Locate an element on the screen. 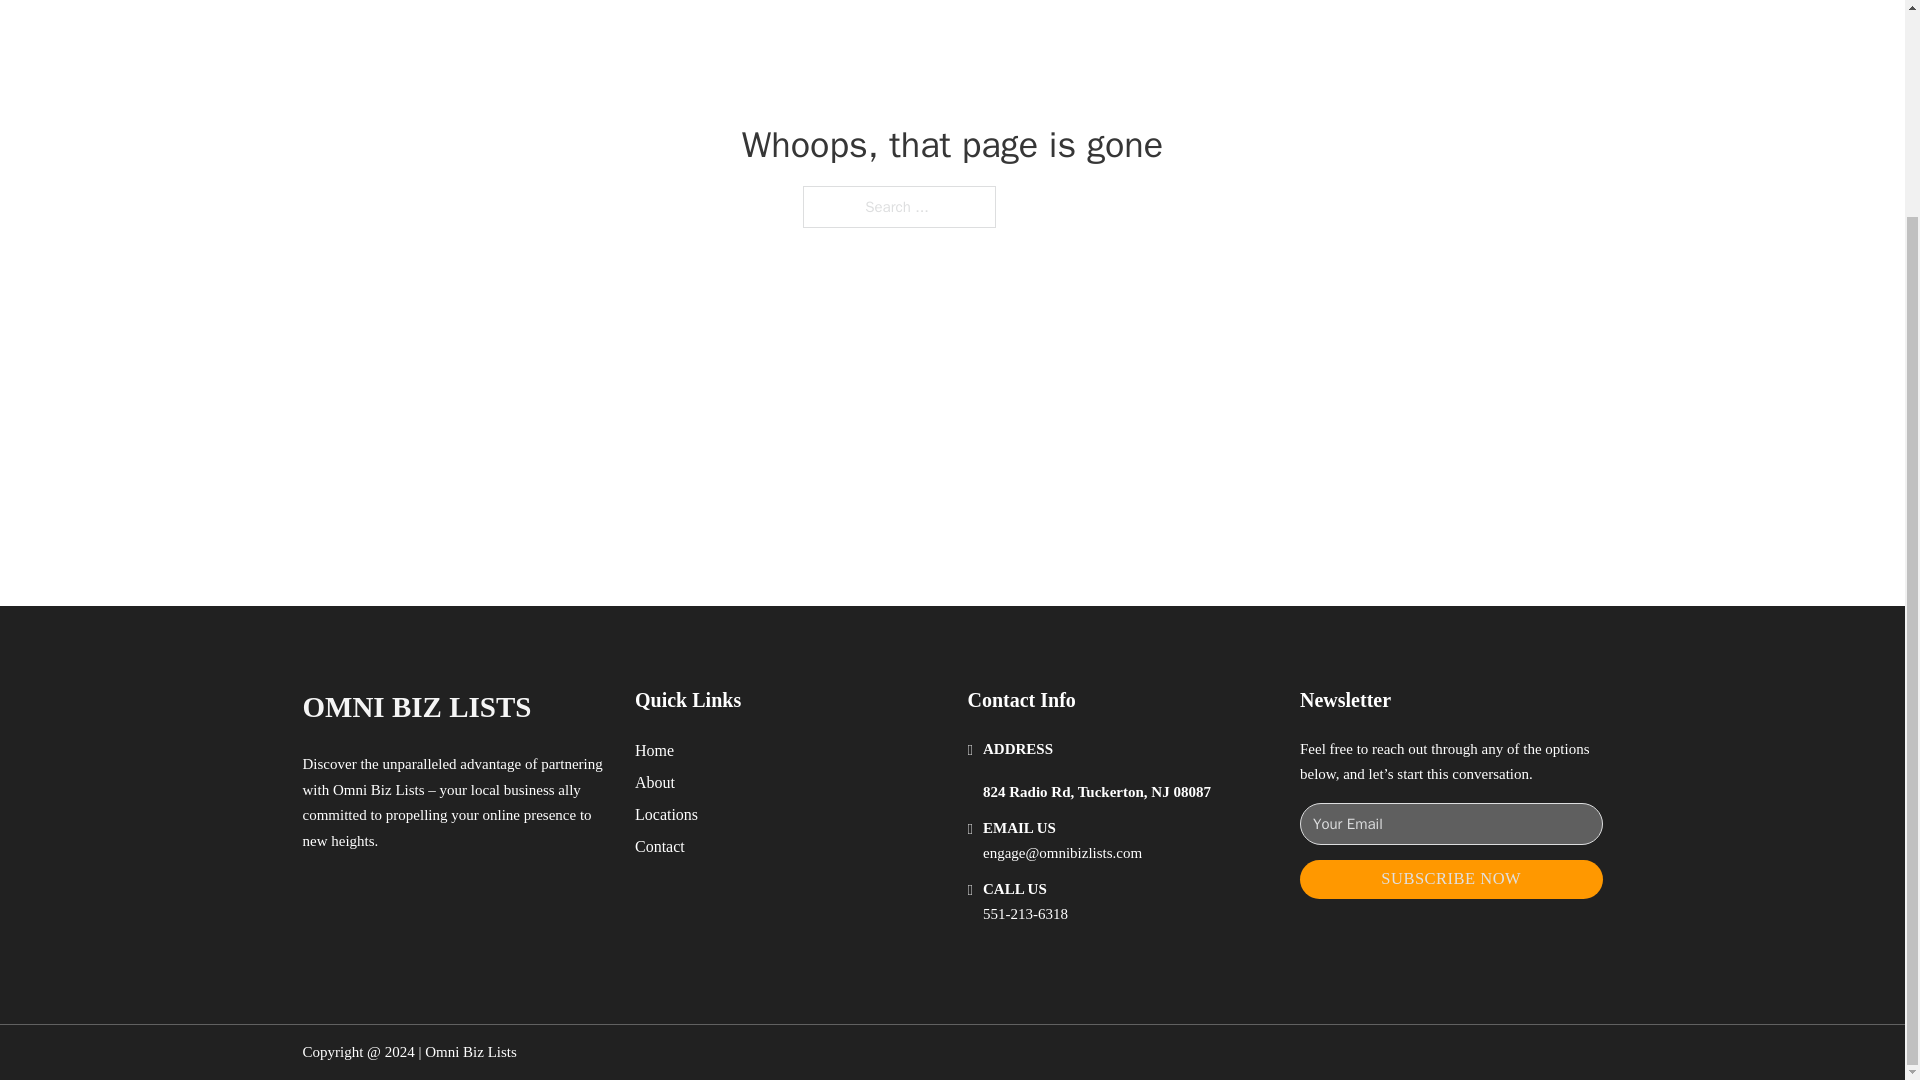  OMNI BIZ LISTS is located at coordinates (416, 707).